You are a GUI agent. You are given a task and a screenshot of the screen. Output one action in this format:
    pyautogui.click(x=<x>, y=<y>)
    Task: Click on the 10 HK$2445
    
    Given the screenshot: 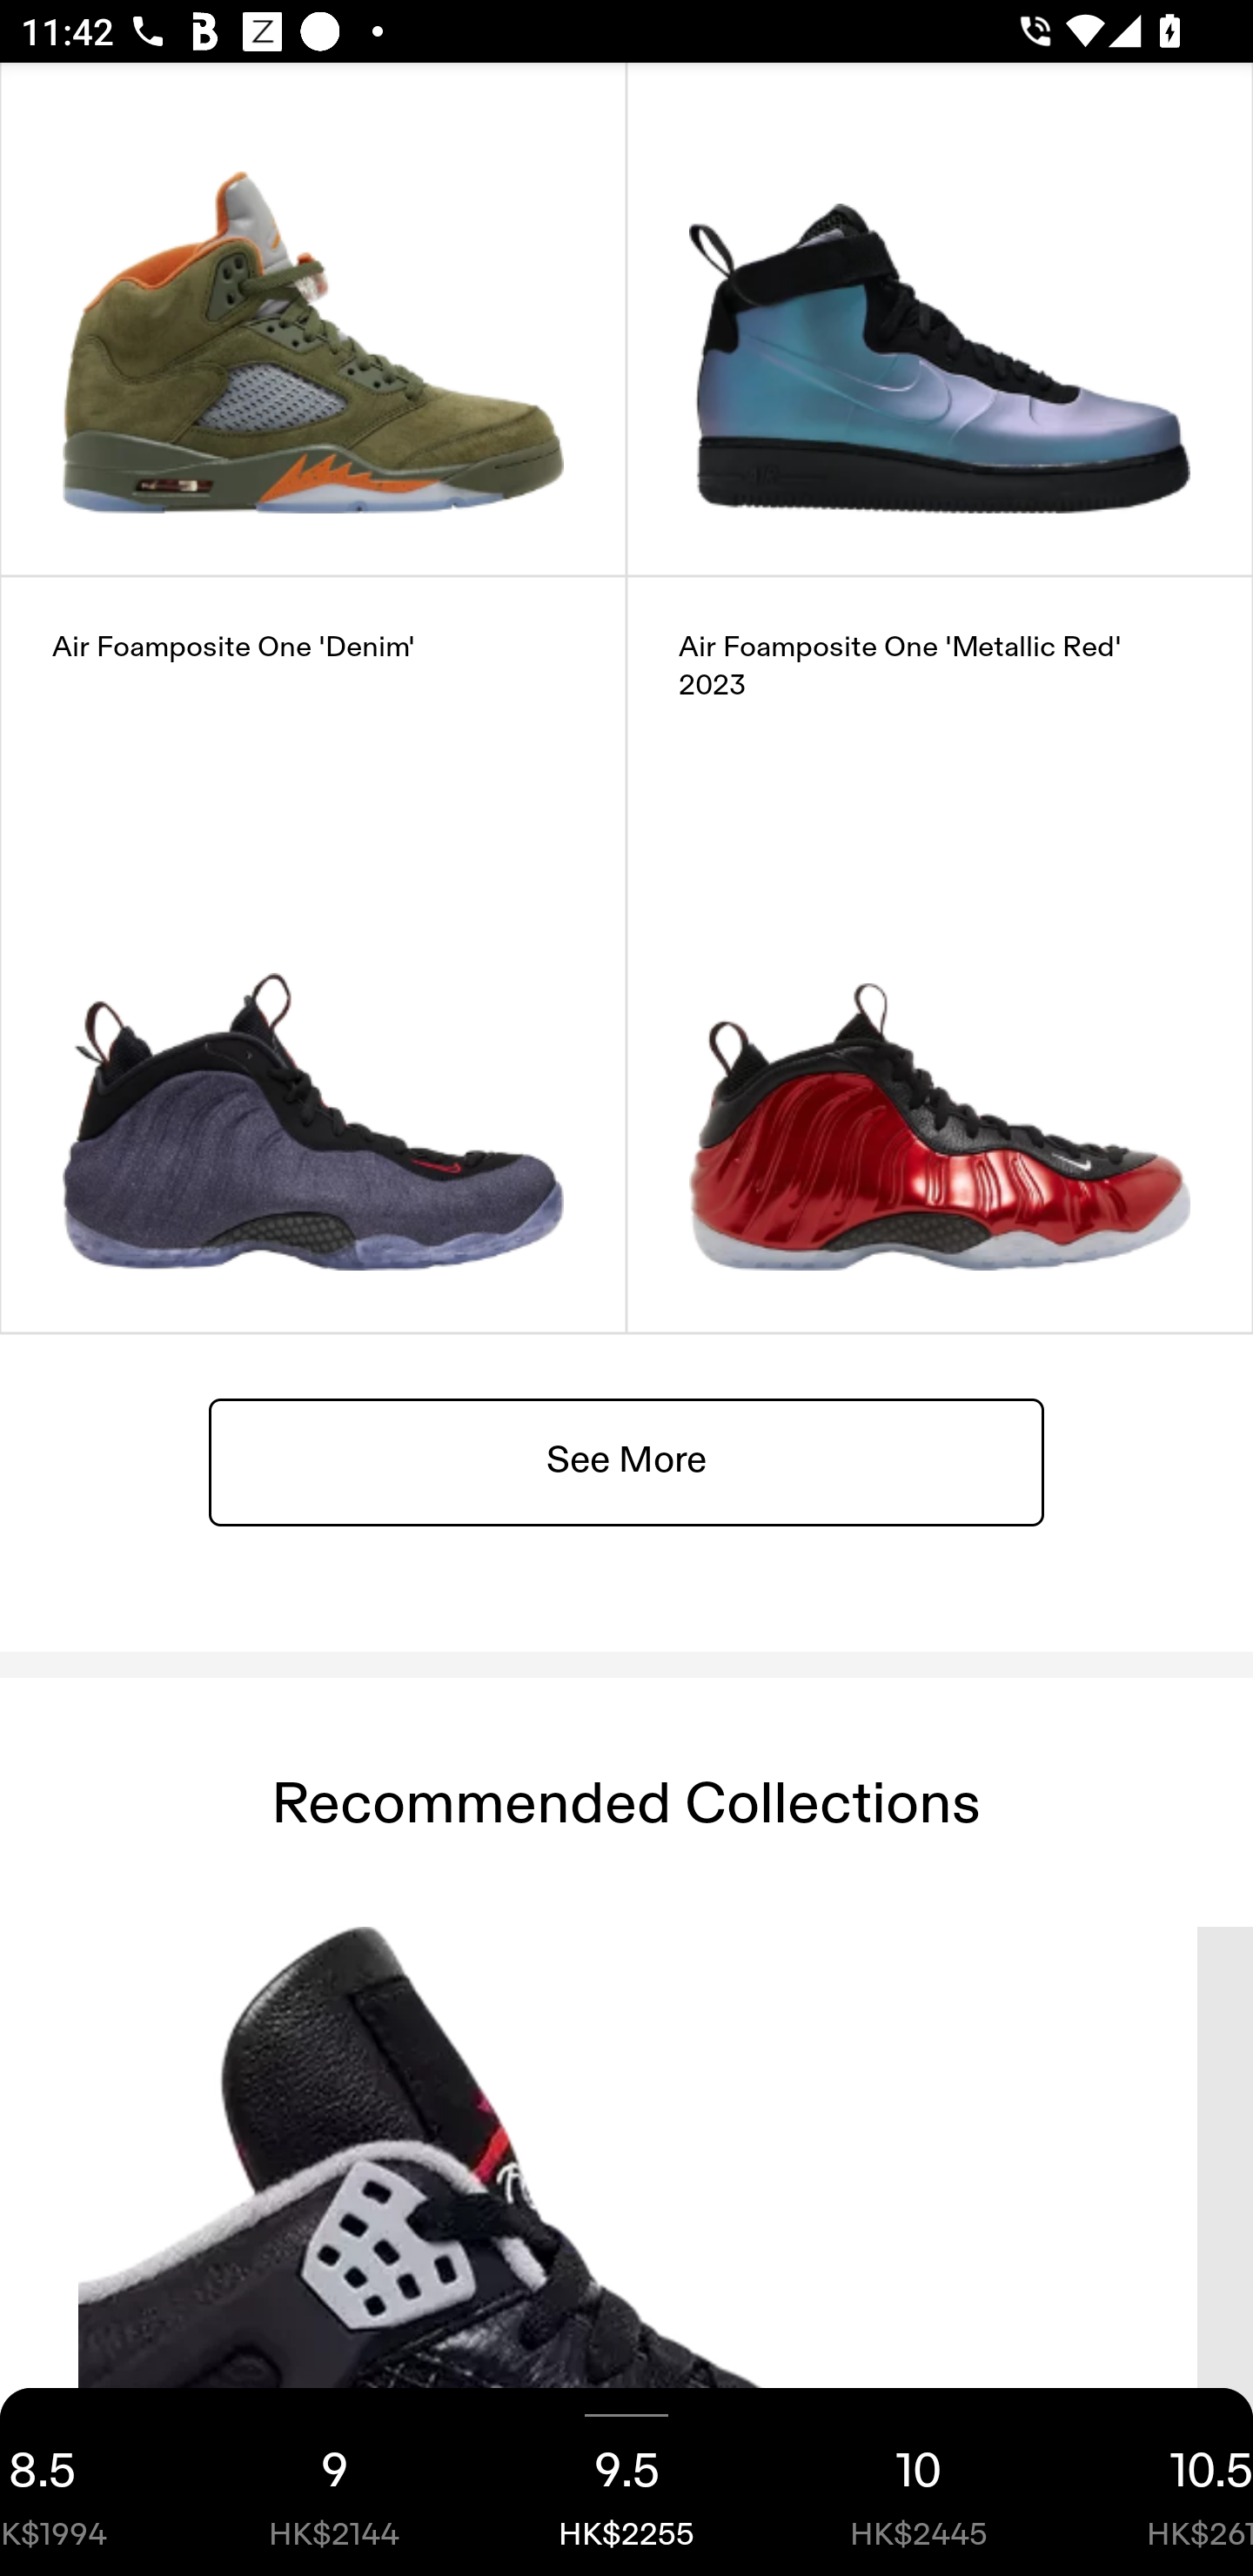 What is the action you would take?
    pyautogui.click(x=919, y=2482)
    